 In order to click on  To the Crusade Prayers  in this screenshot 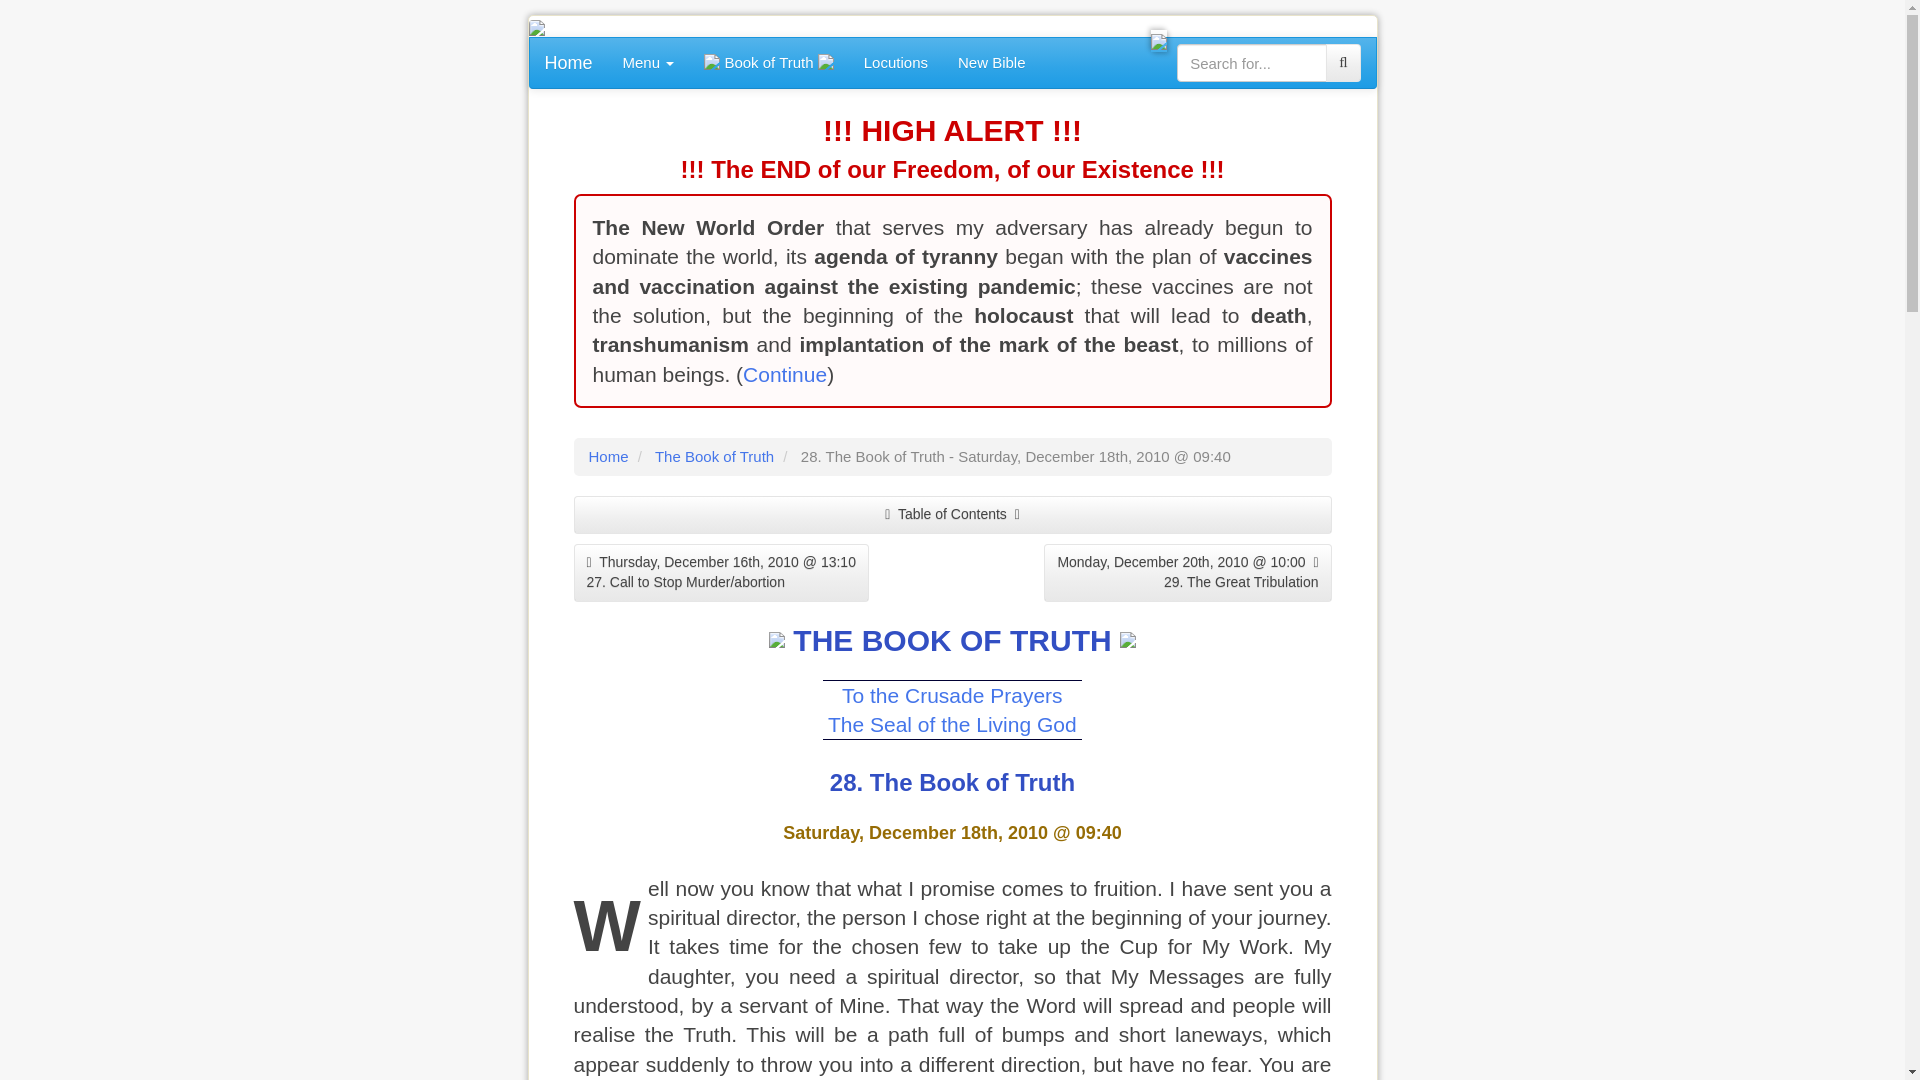, I will do `click(953, 695)`.